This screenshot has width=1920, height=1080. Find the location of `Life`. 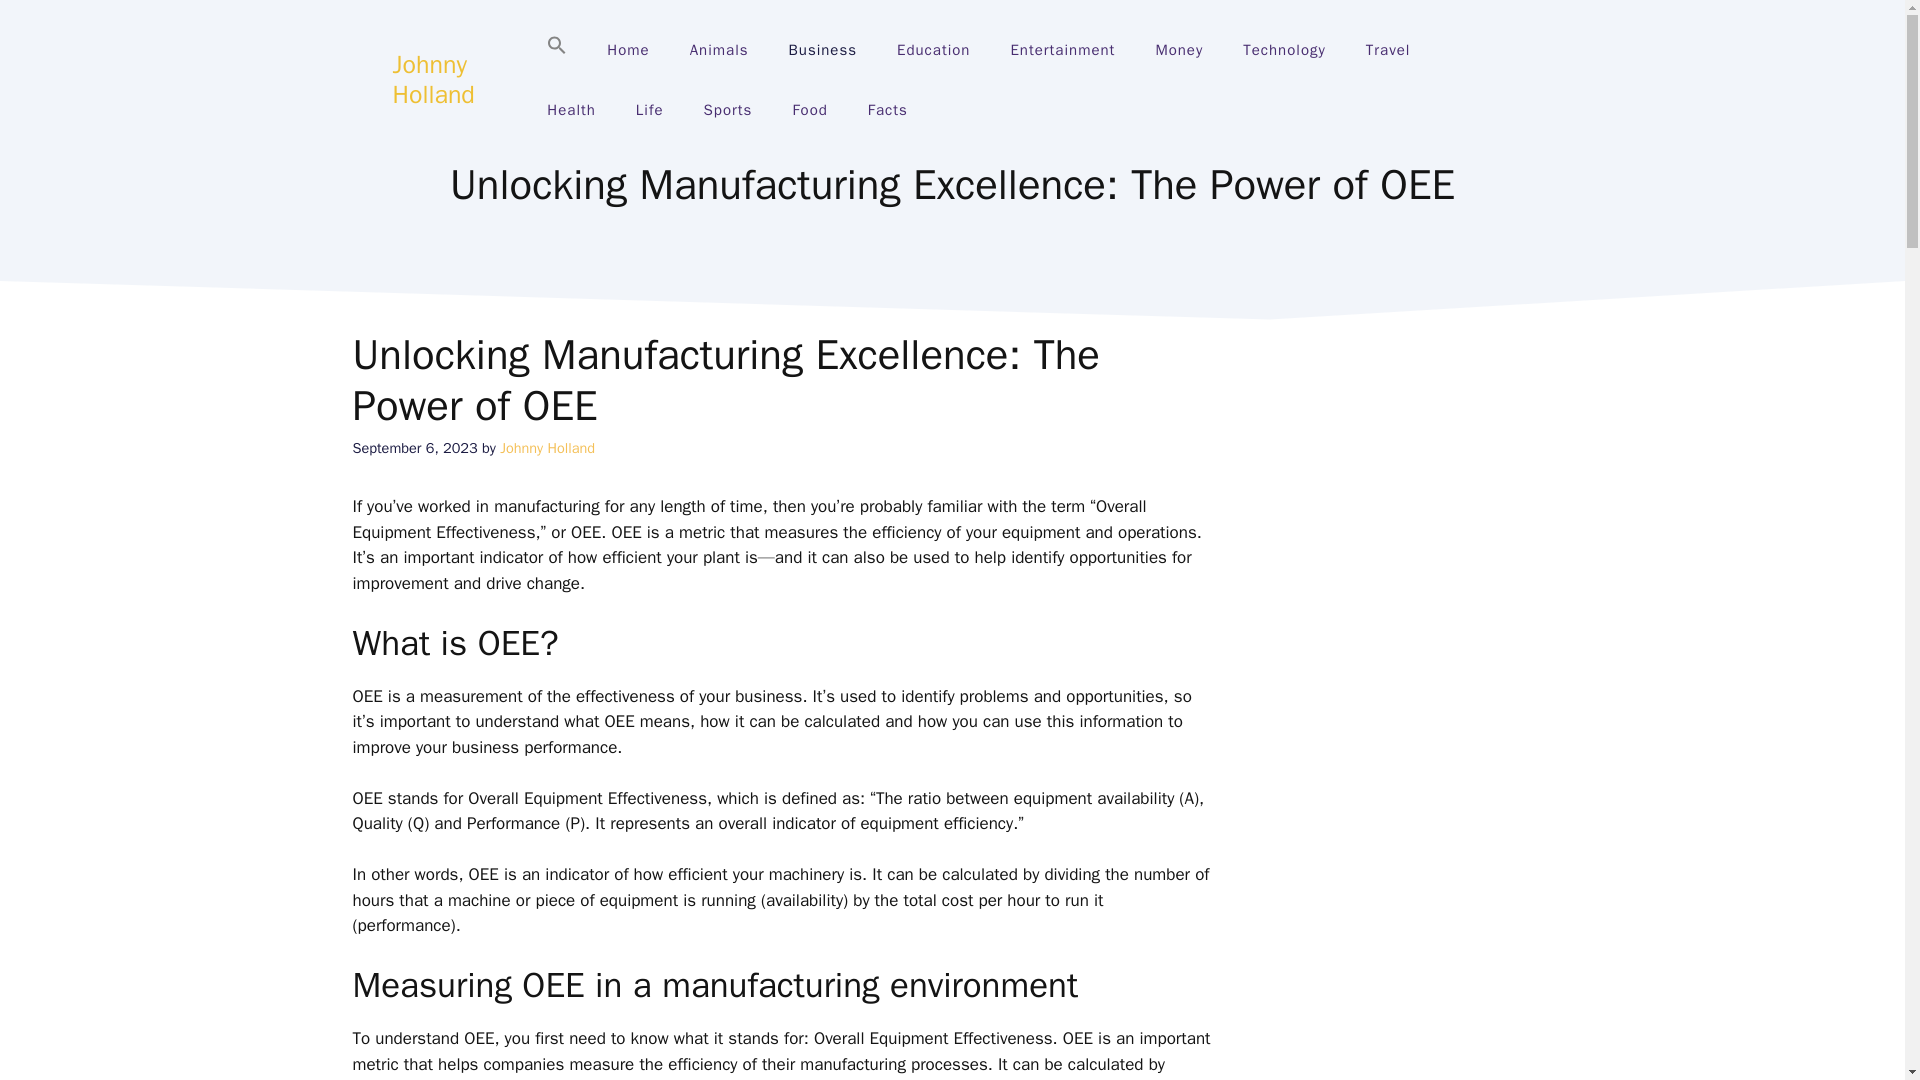

Life is located at coordinates (650, 110).